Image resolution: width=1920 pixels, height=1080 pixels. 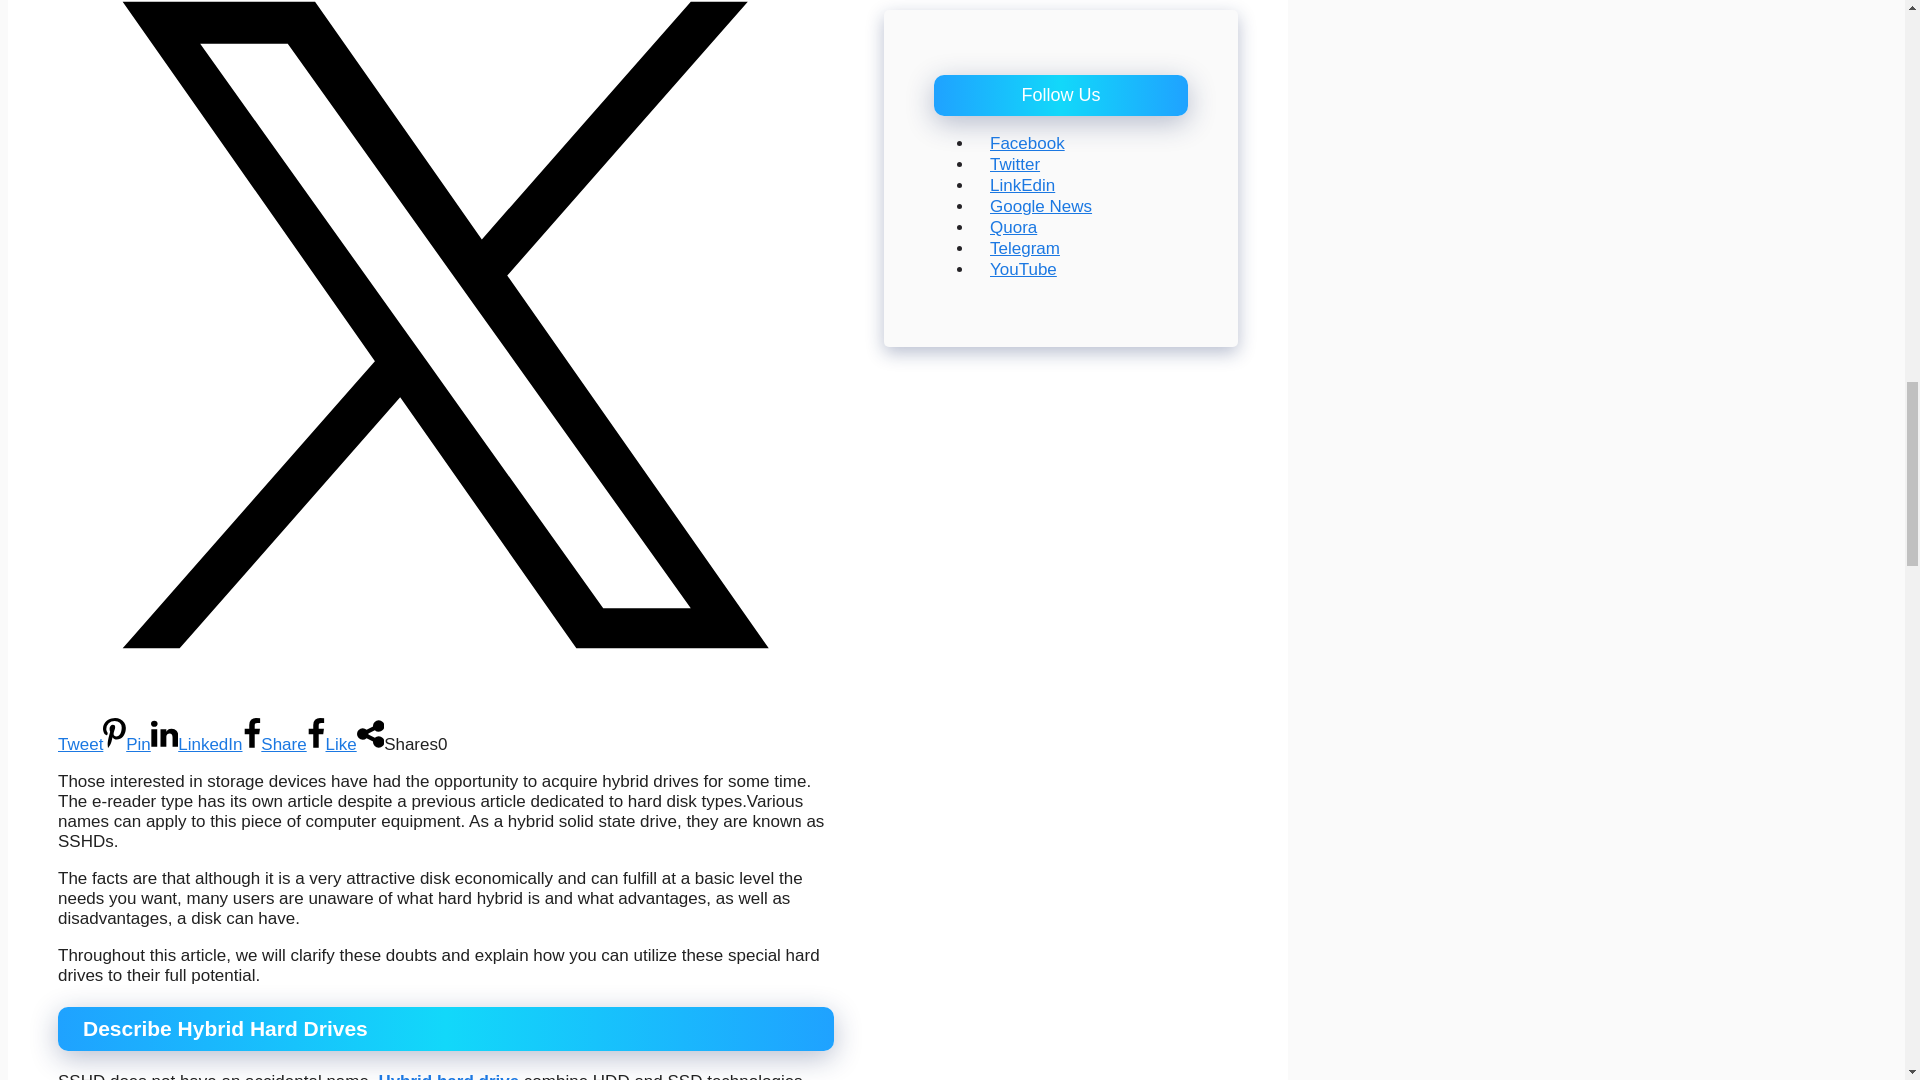 I want to click on LinkedIn, so click(x=197, y=744).